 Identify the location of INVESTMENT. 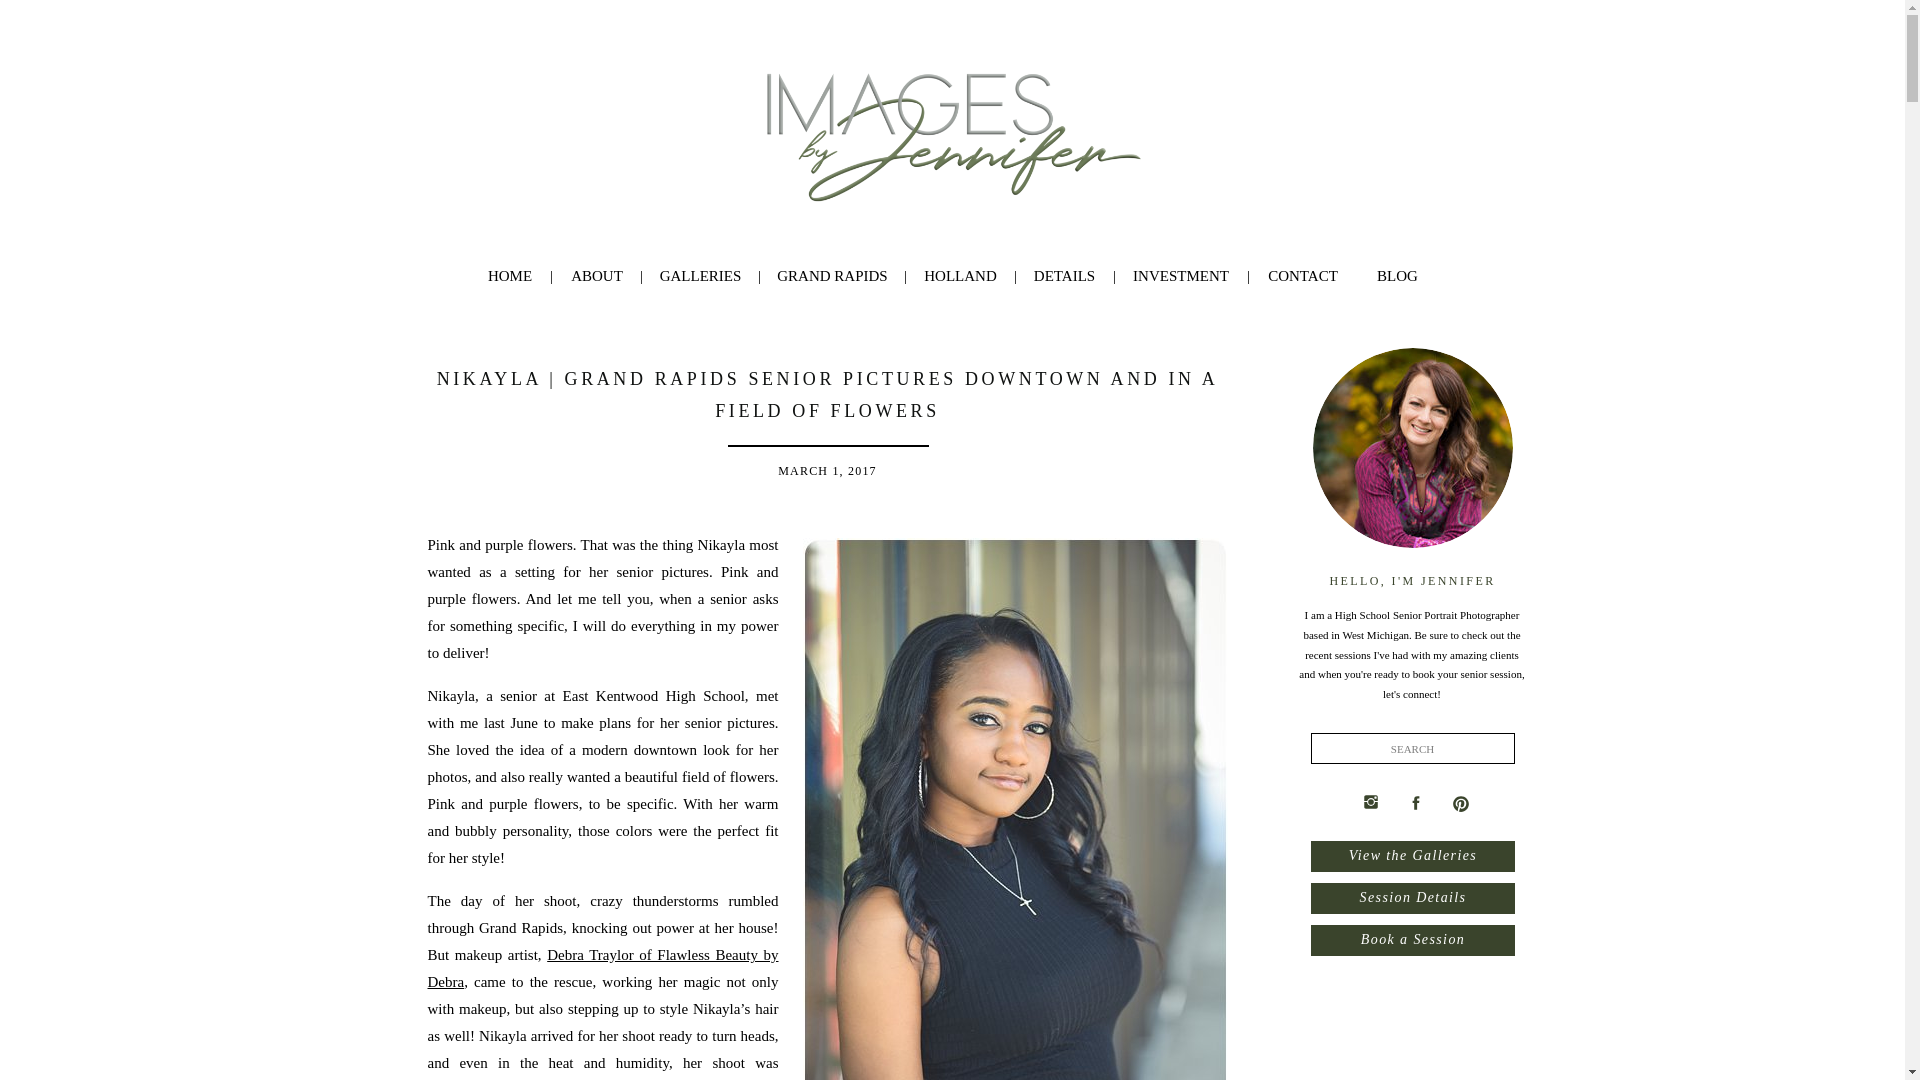
(1180, 276).